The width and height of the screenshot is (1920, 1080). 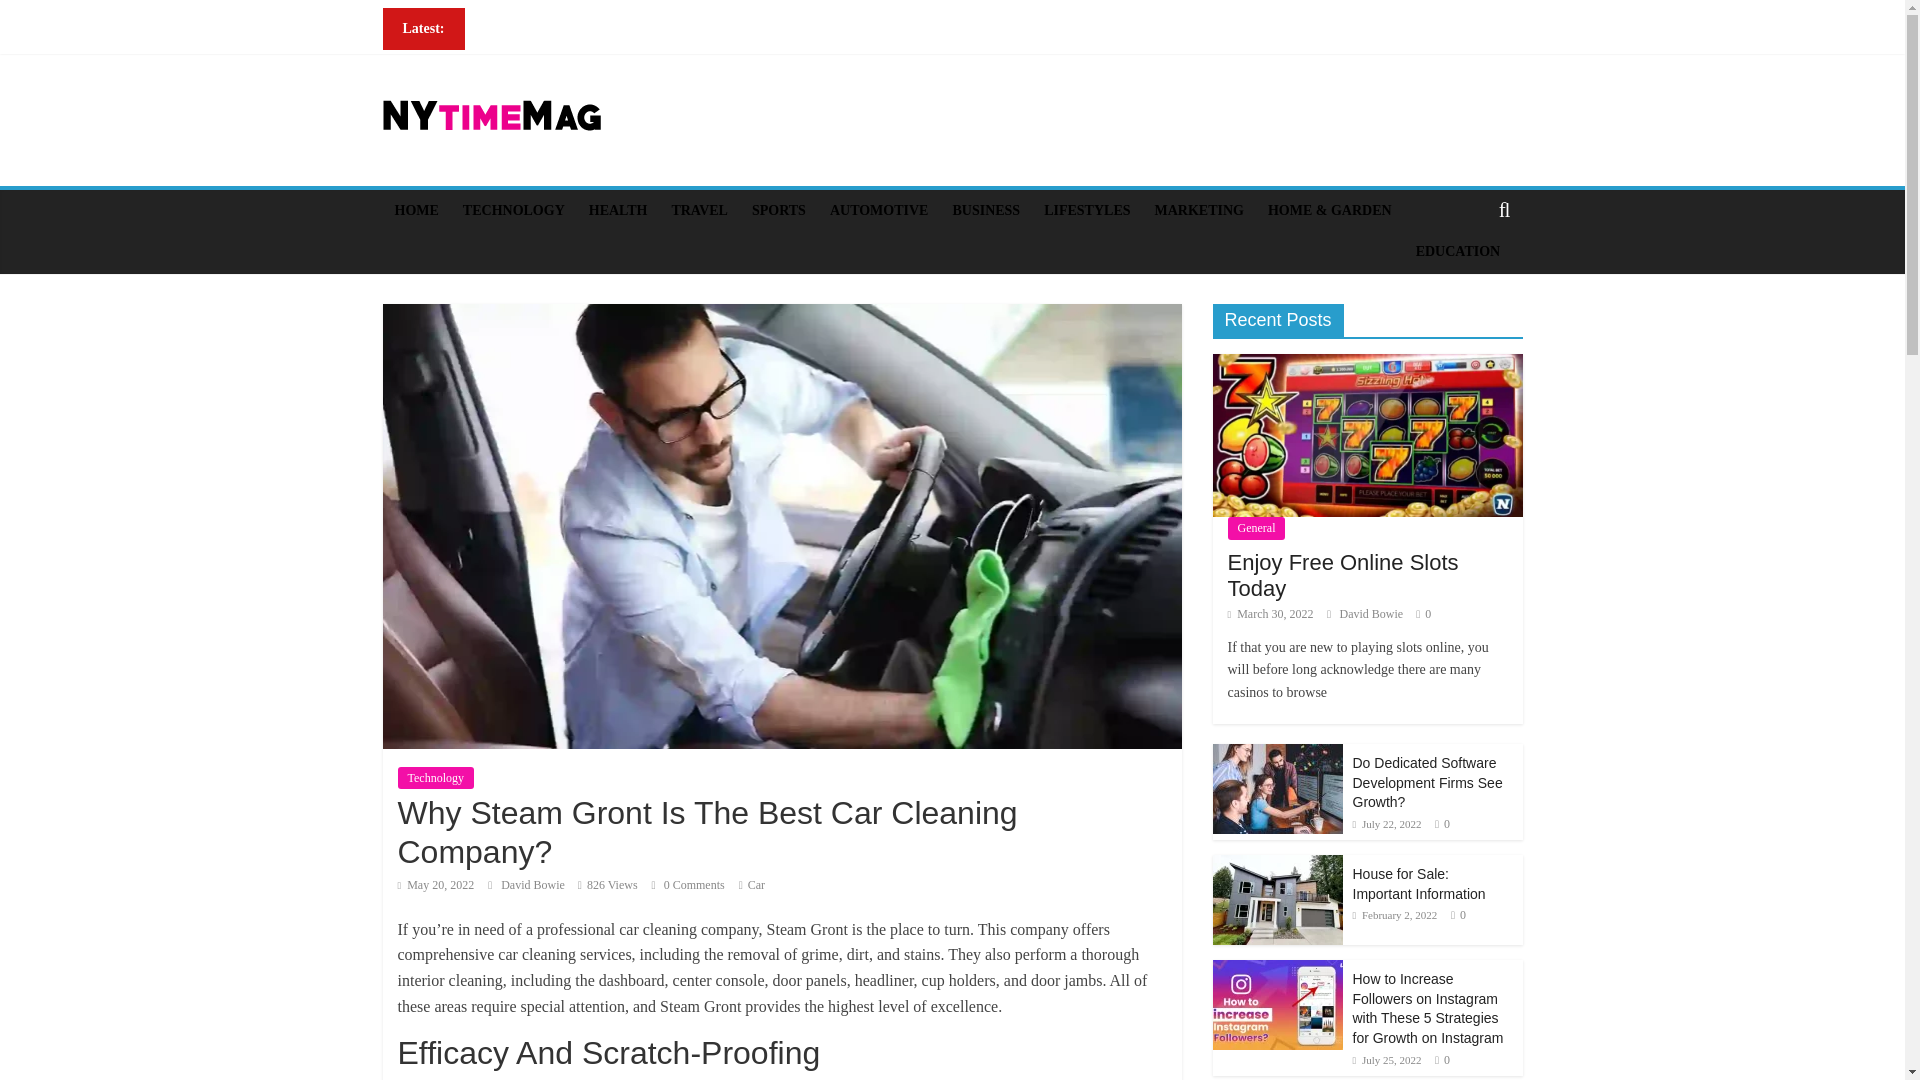 I want to click on 0 Comments, so click(x=688, y=885).